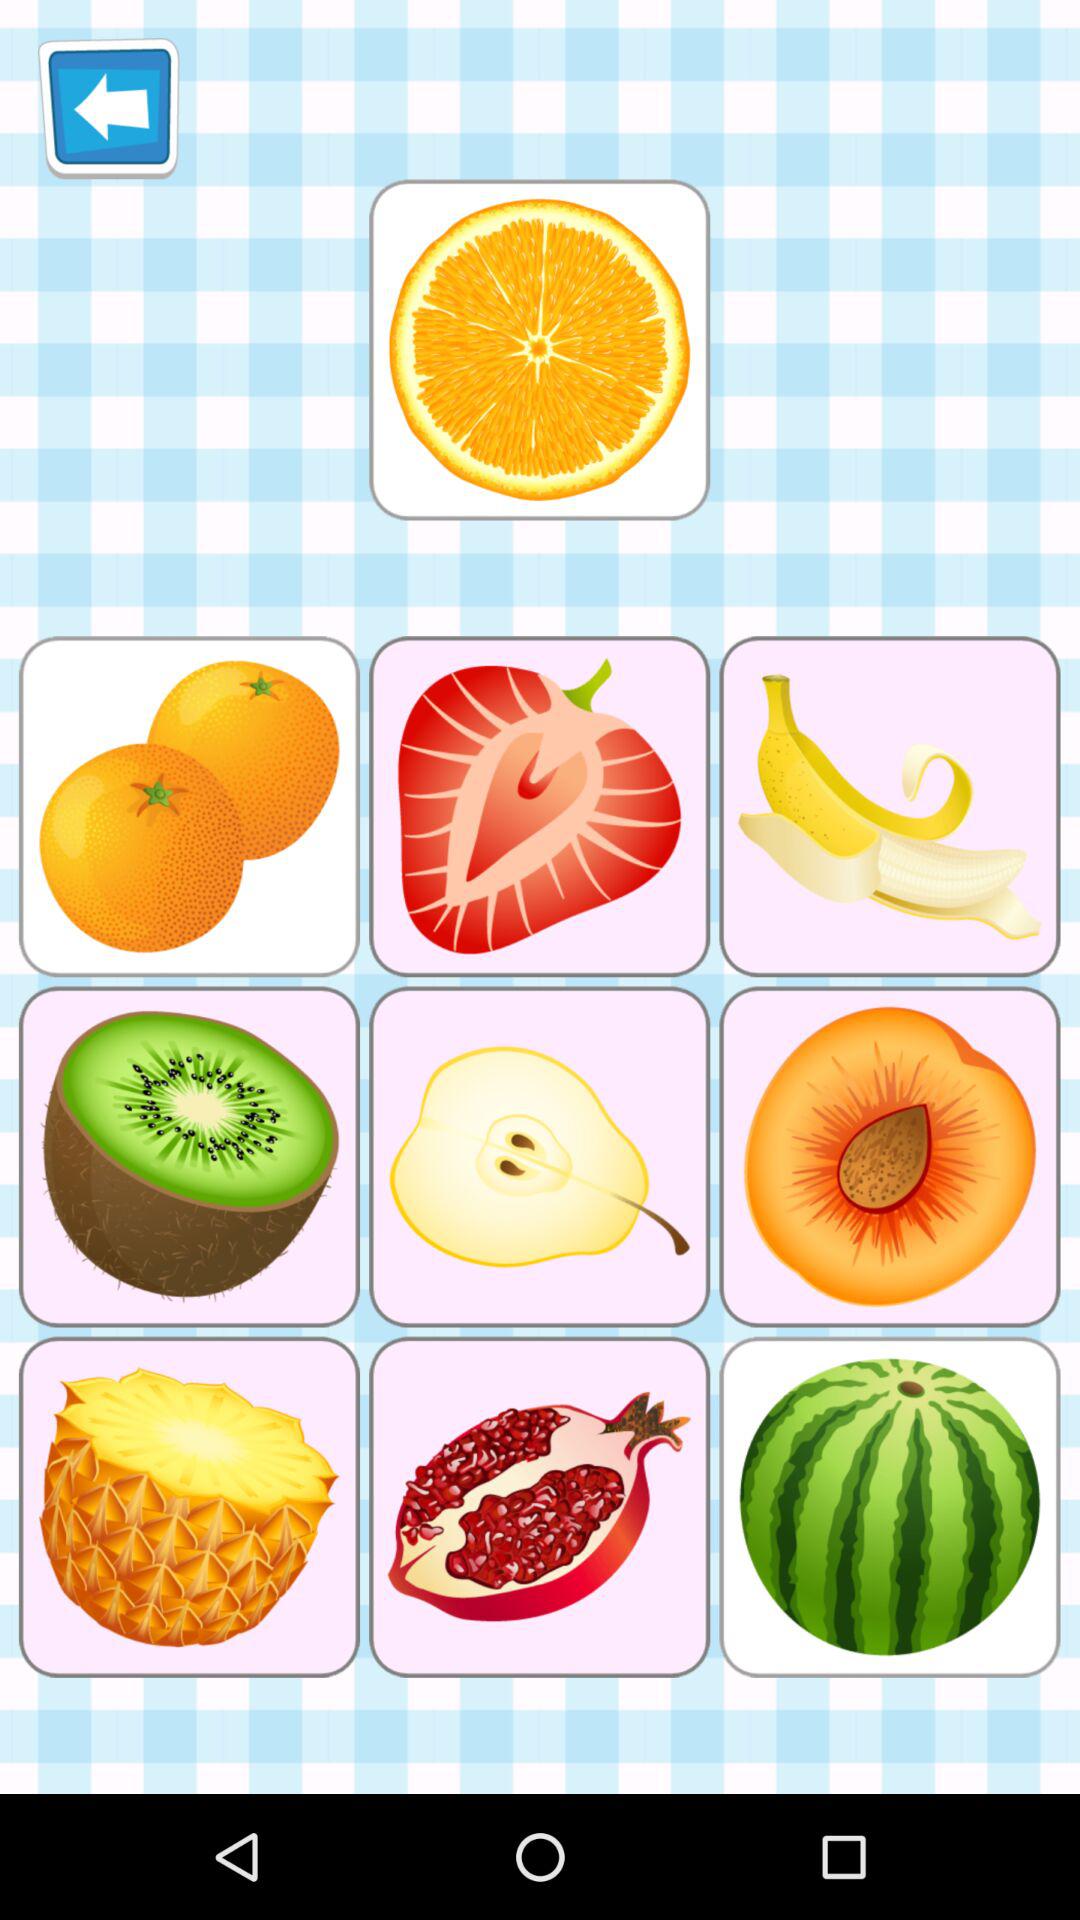  Describe the element at coordinates (108, 108) in the screenshot. I see `go back button` at that location.